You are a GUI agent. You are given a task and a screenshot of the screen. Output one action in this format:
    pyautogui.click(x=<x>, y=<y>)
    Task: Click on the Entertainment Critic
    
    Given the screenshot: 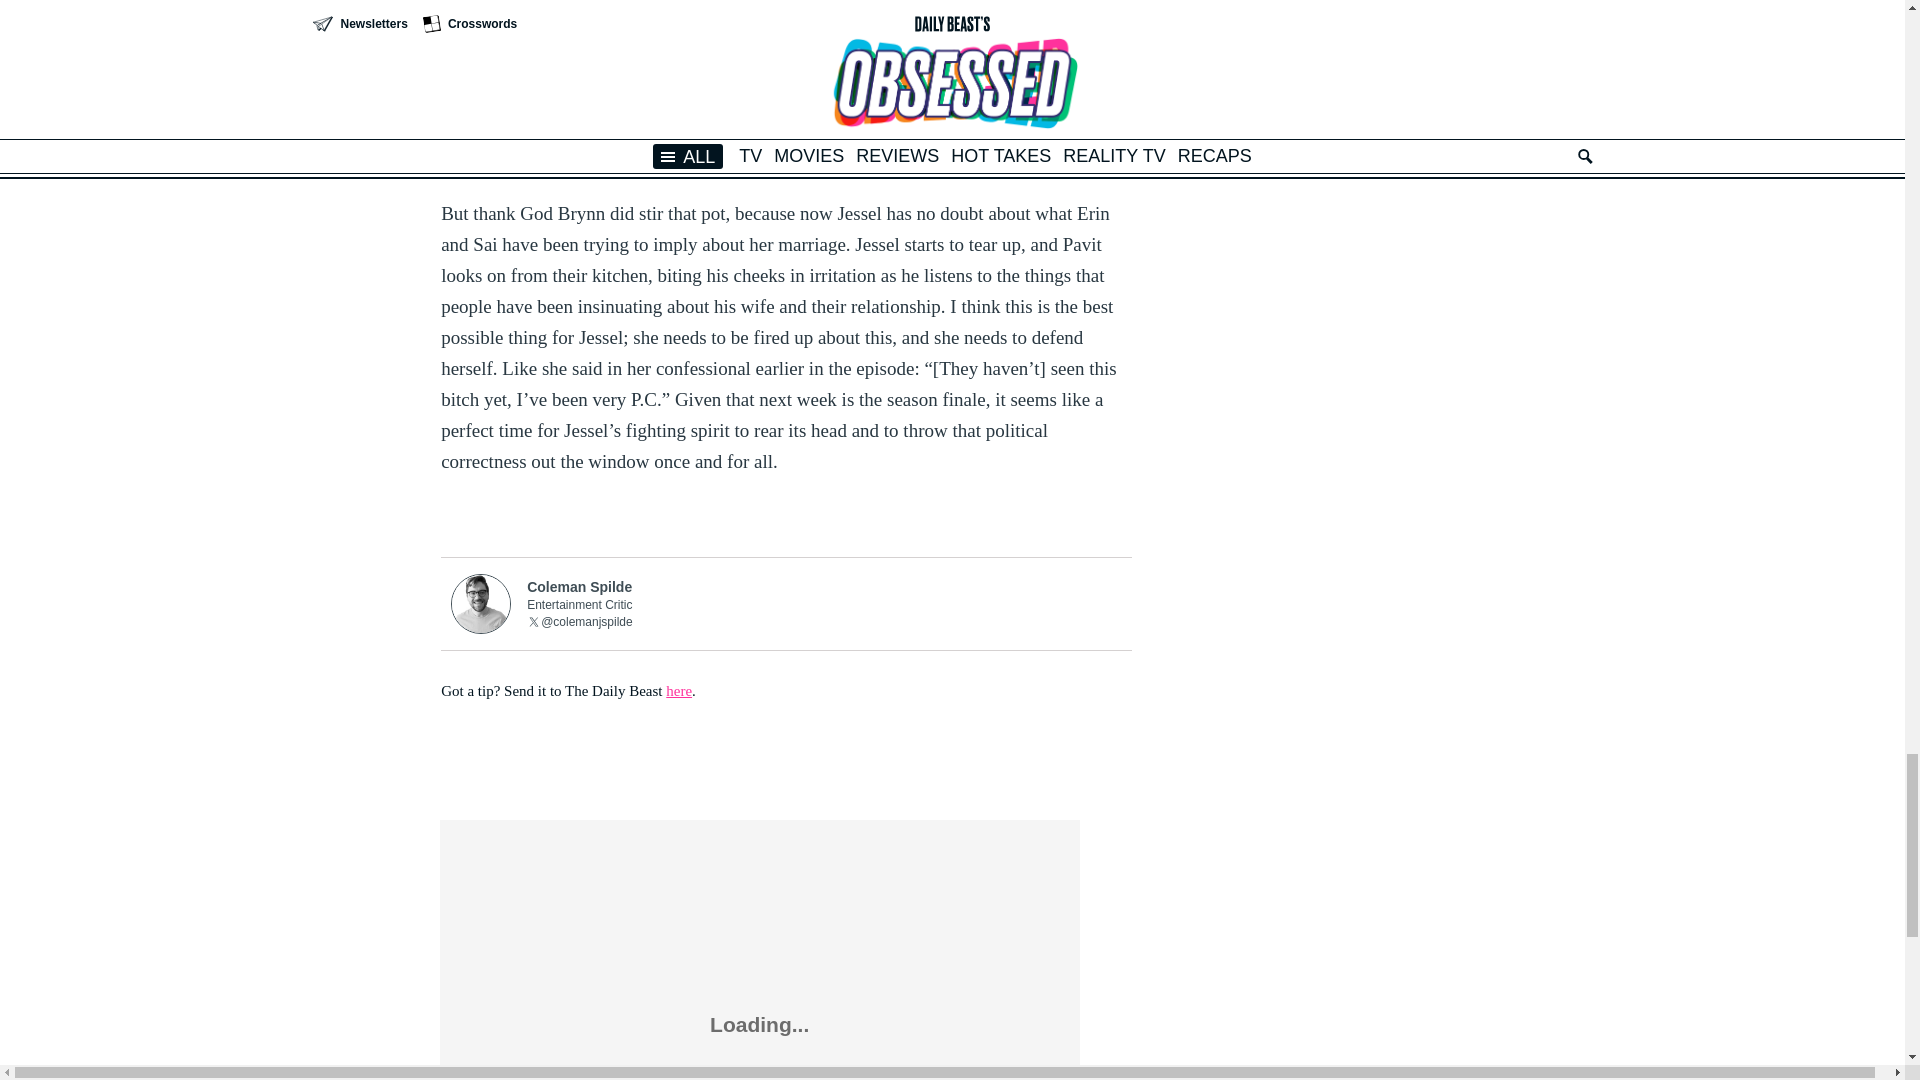 What is the action you would take?
    pyautogui.click(x=824, y=604)
    